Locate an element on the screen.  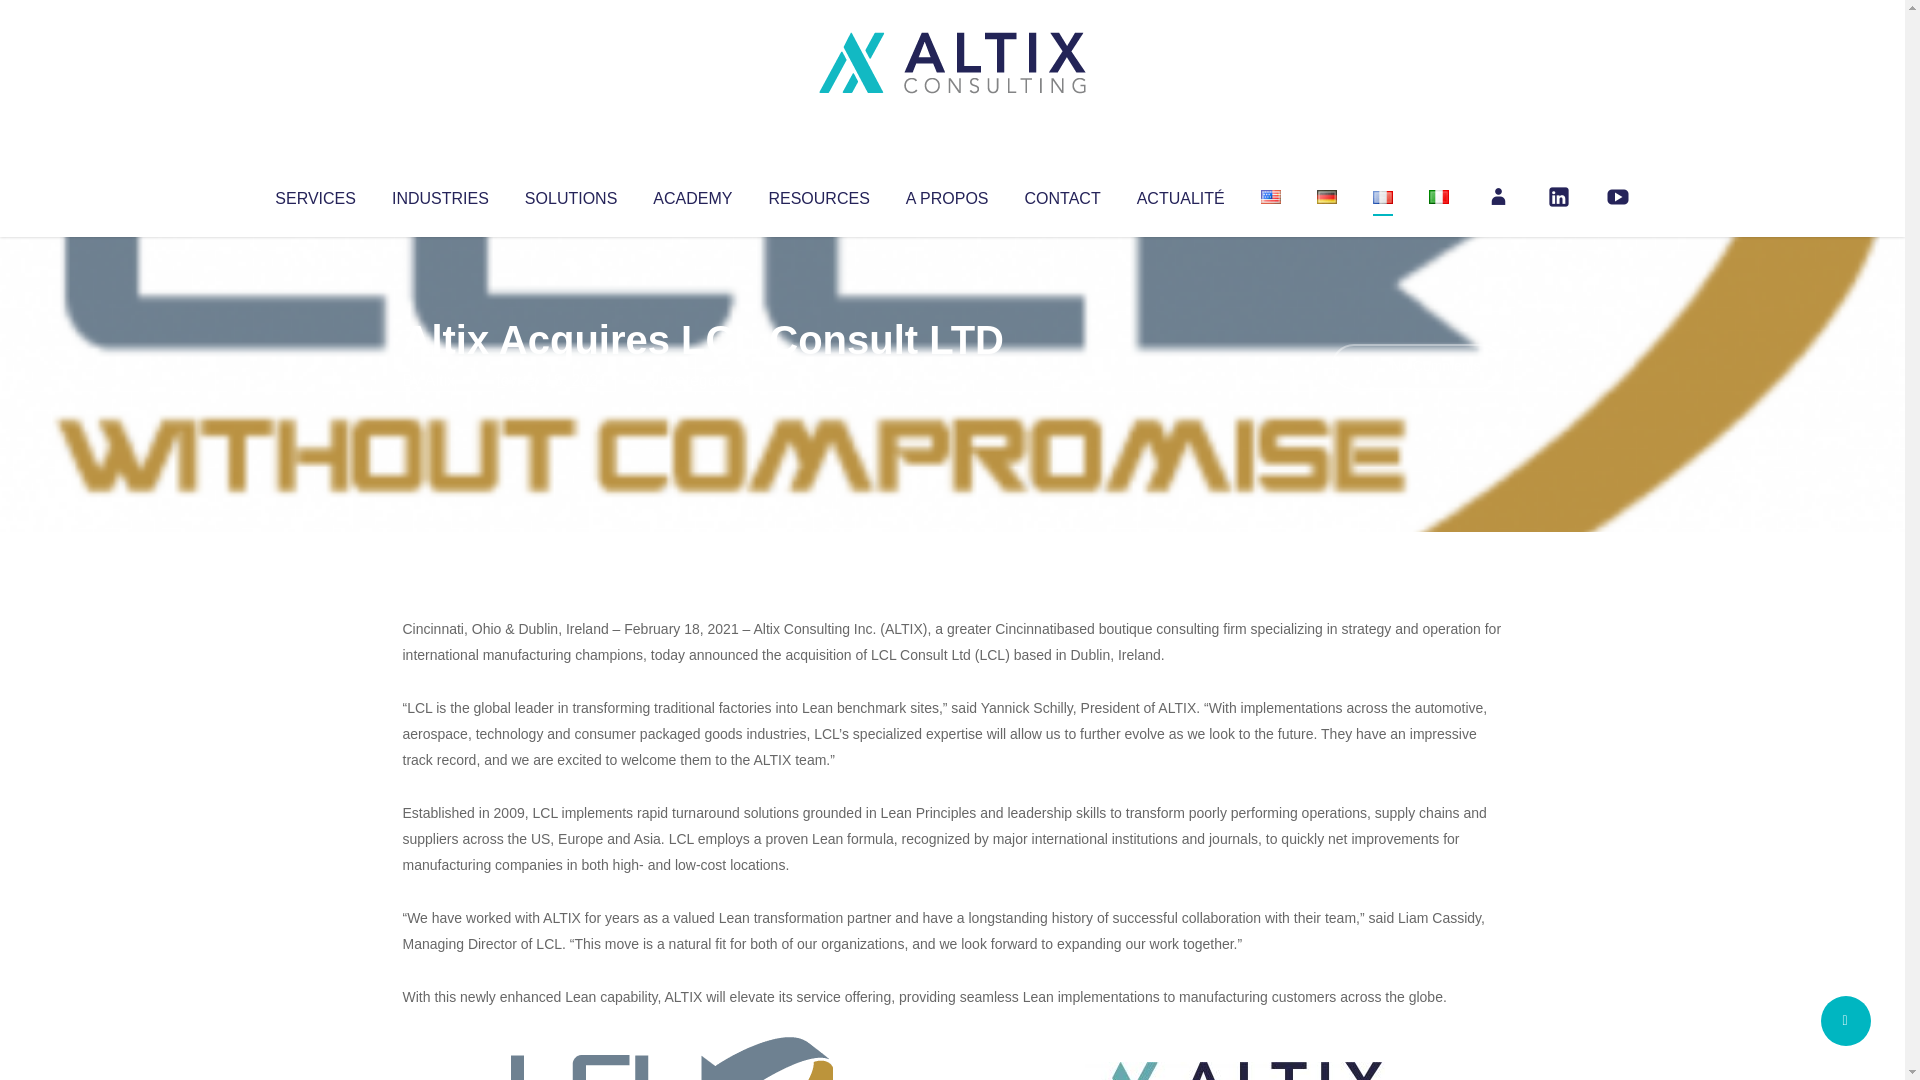
Altix is located at coordinates (440, 380).